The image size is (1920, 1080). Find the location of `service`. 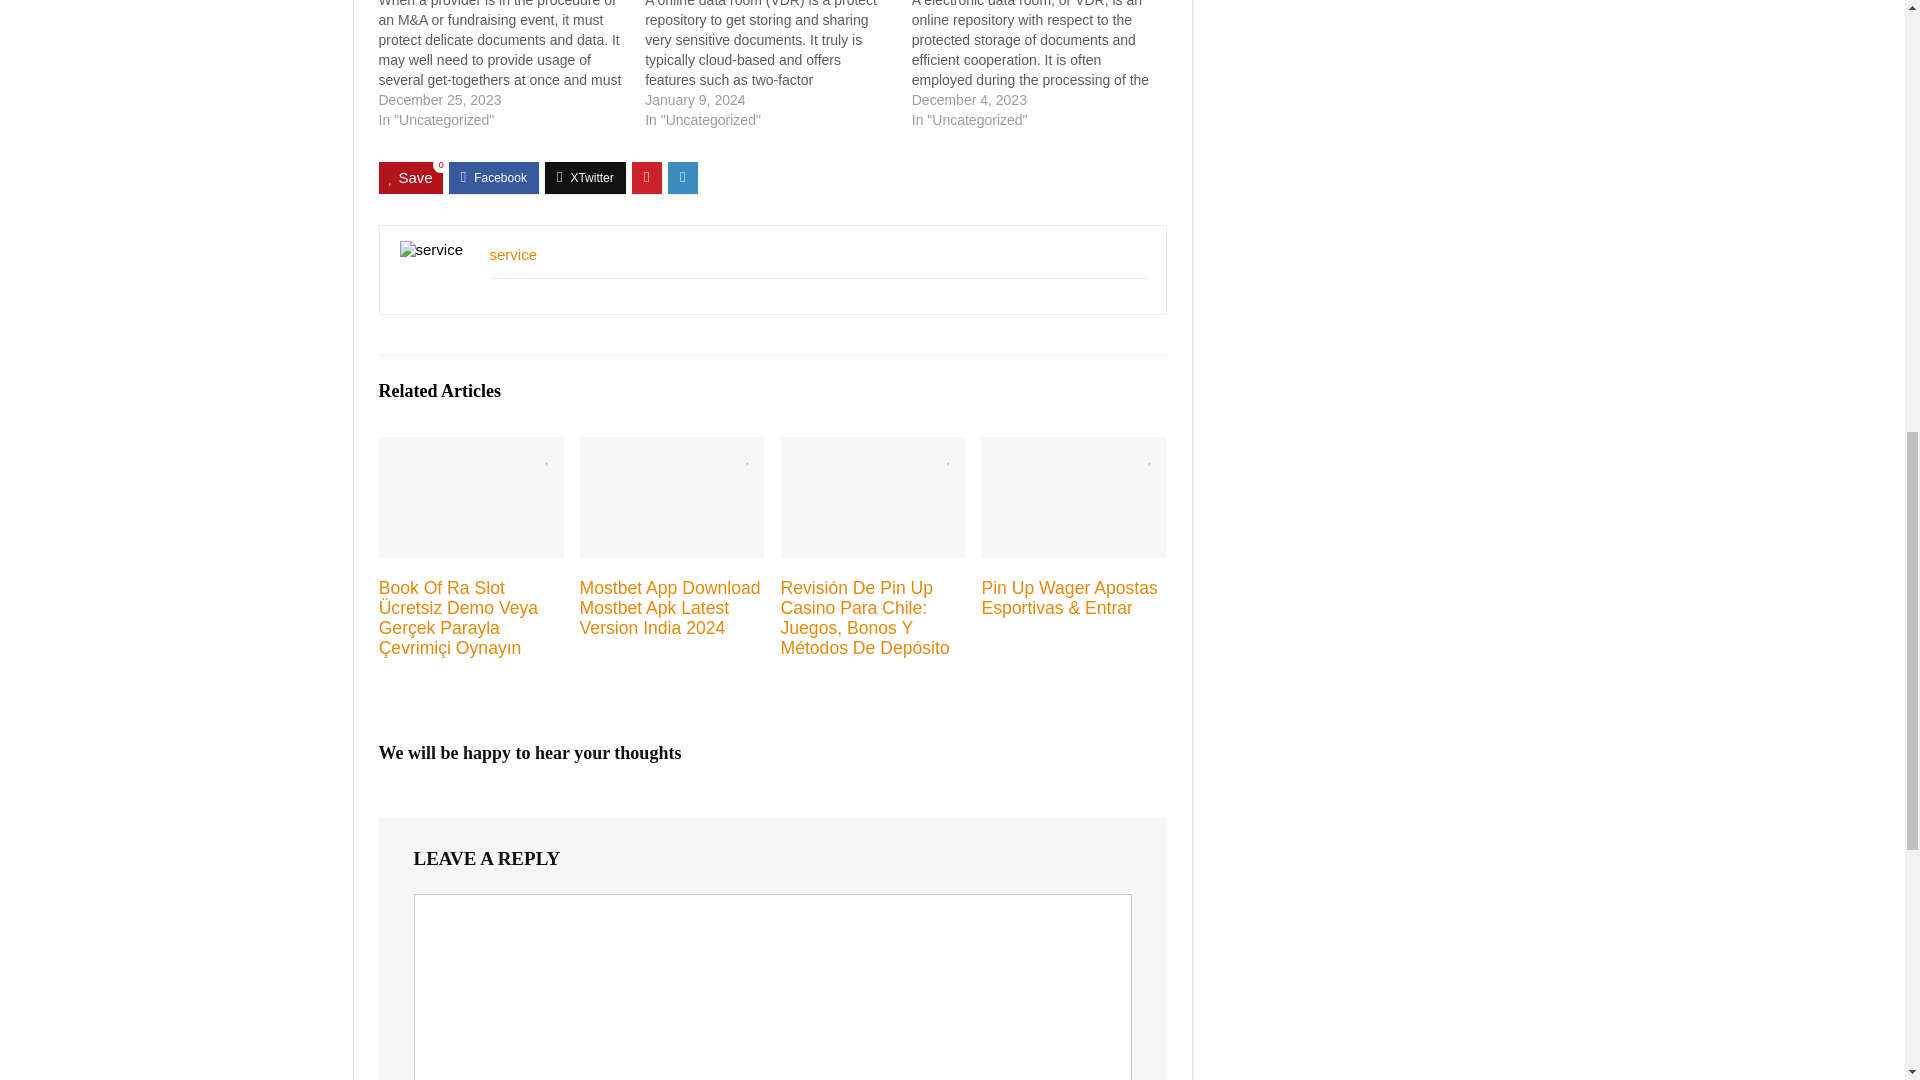

service is located at coordinates (513, 254).